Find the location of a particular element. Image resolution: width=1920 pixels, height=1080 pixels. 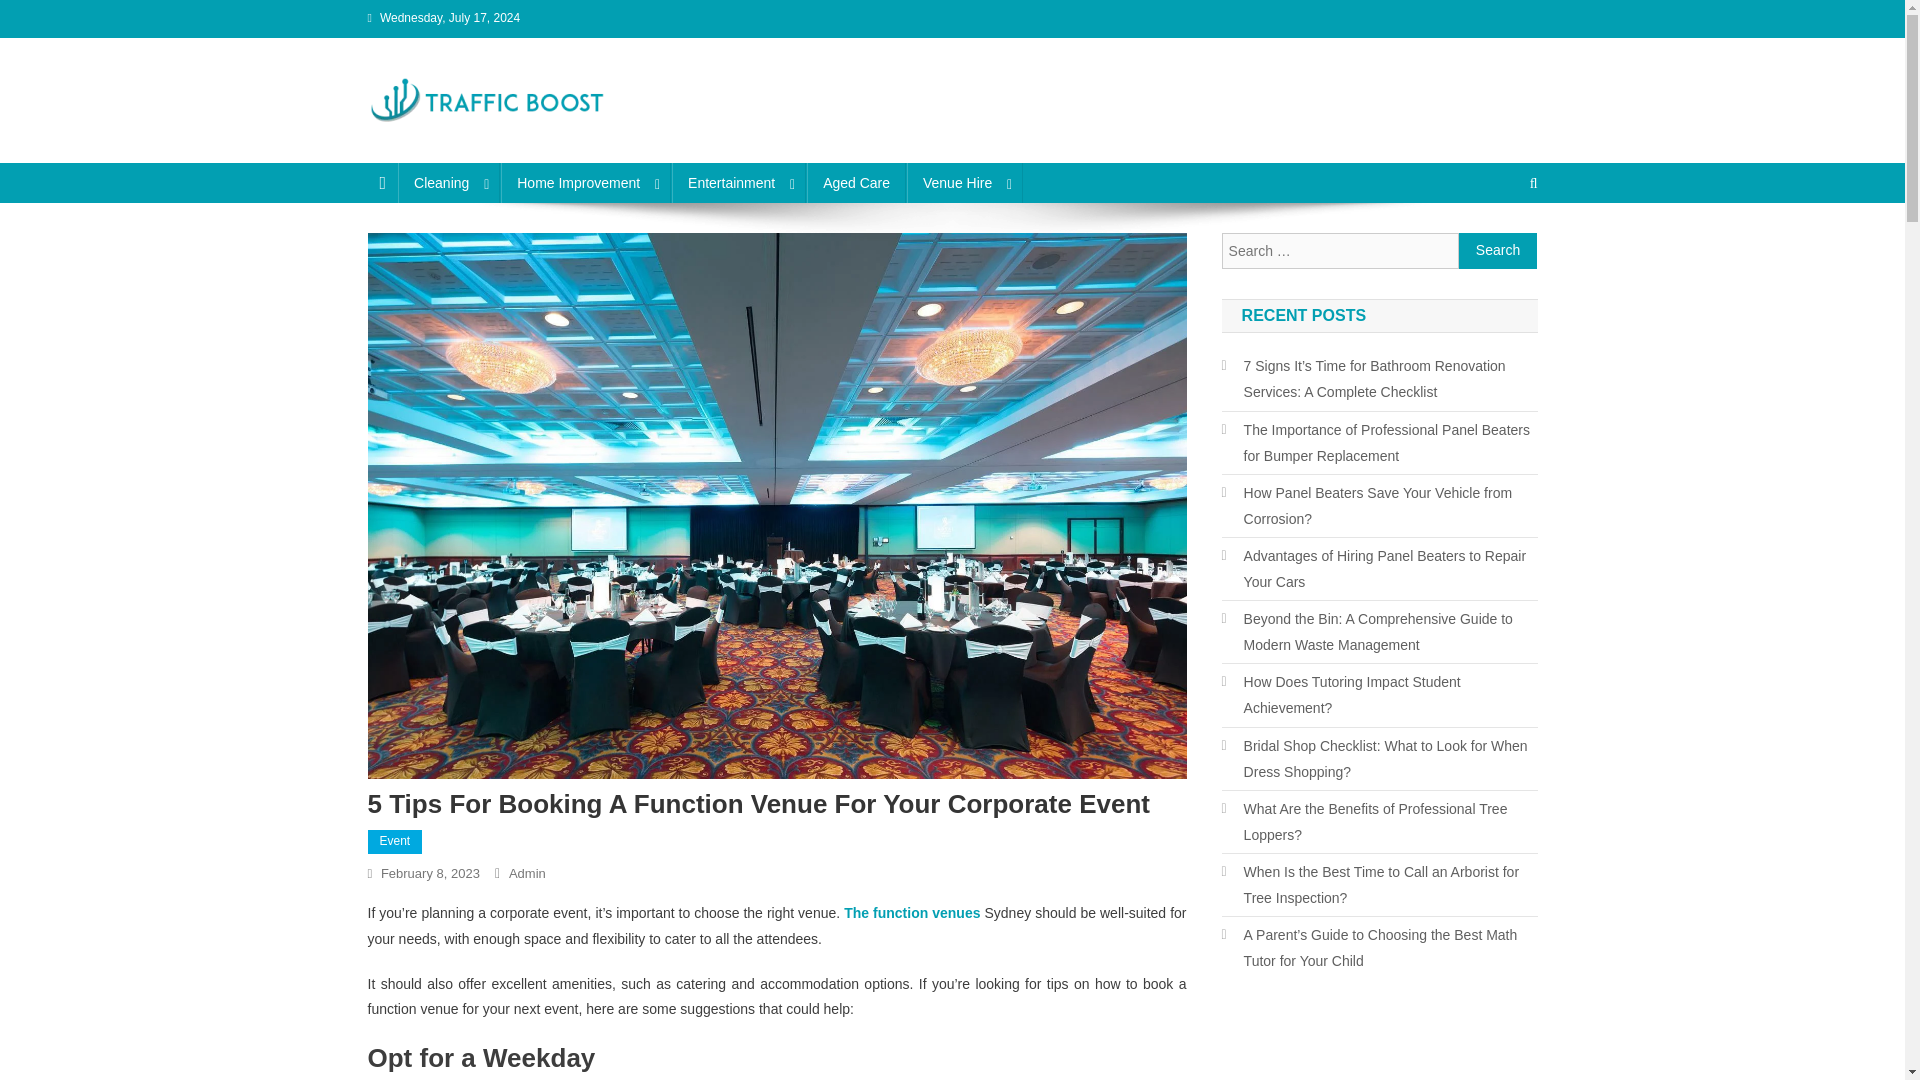

Entertainment is located at coordinates (739, 183).